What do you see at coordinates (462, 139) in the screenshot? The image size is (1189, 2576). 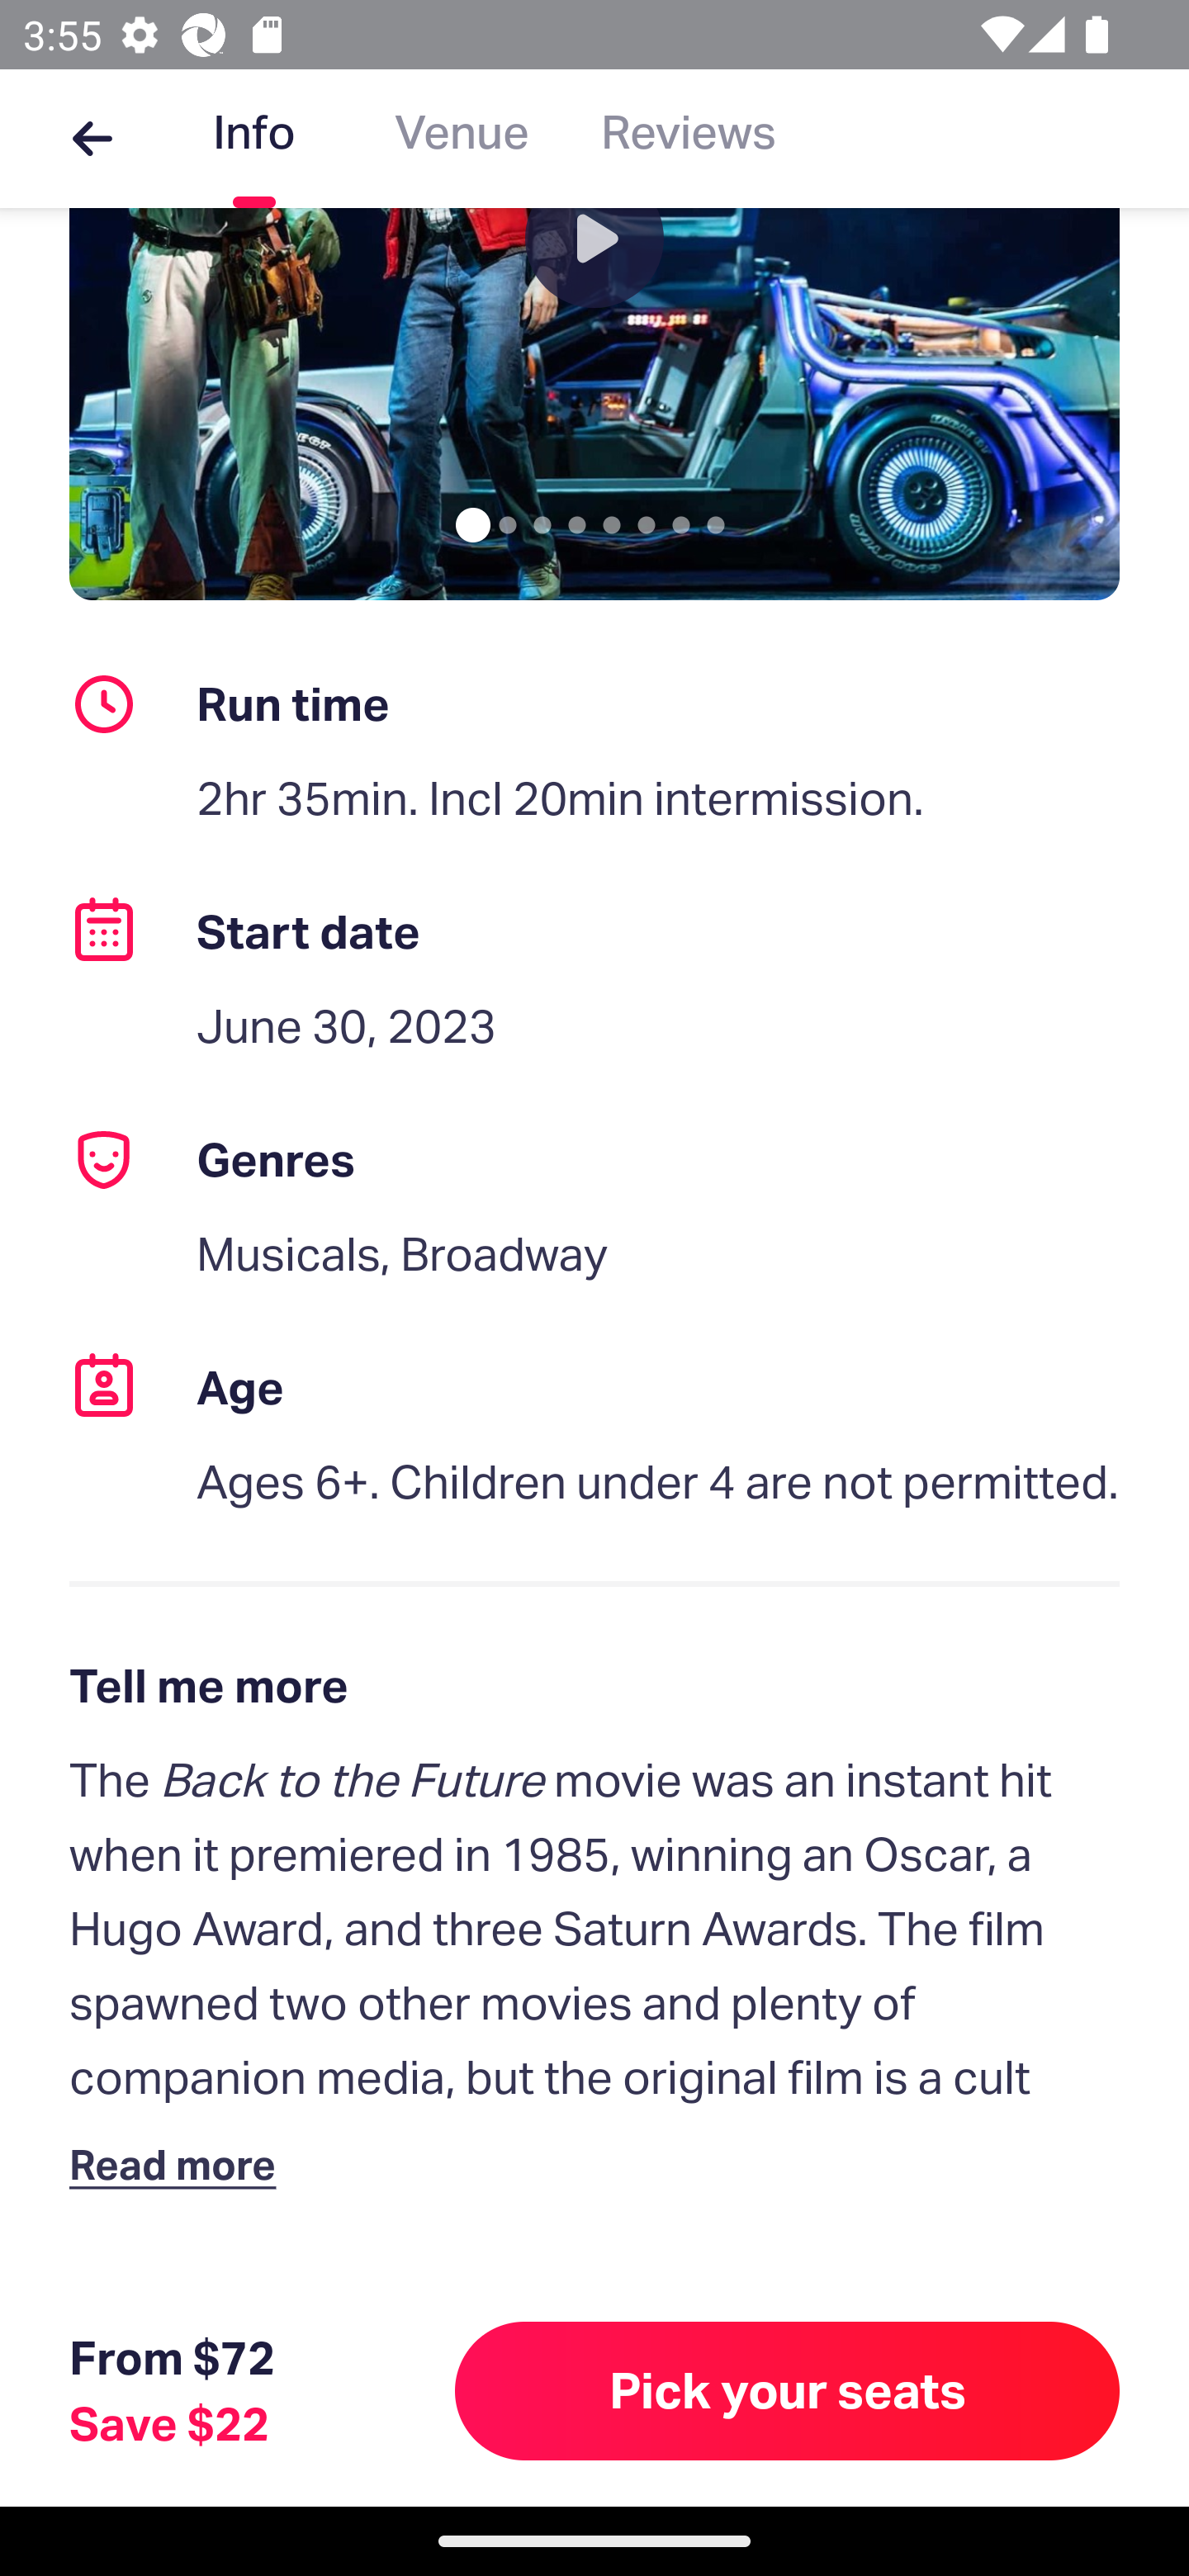 I see `Venue` at bounding box center [462, 139].